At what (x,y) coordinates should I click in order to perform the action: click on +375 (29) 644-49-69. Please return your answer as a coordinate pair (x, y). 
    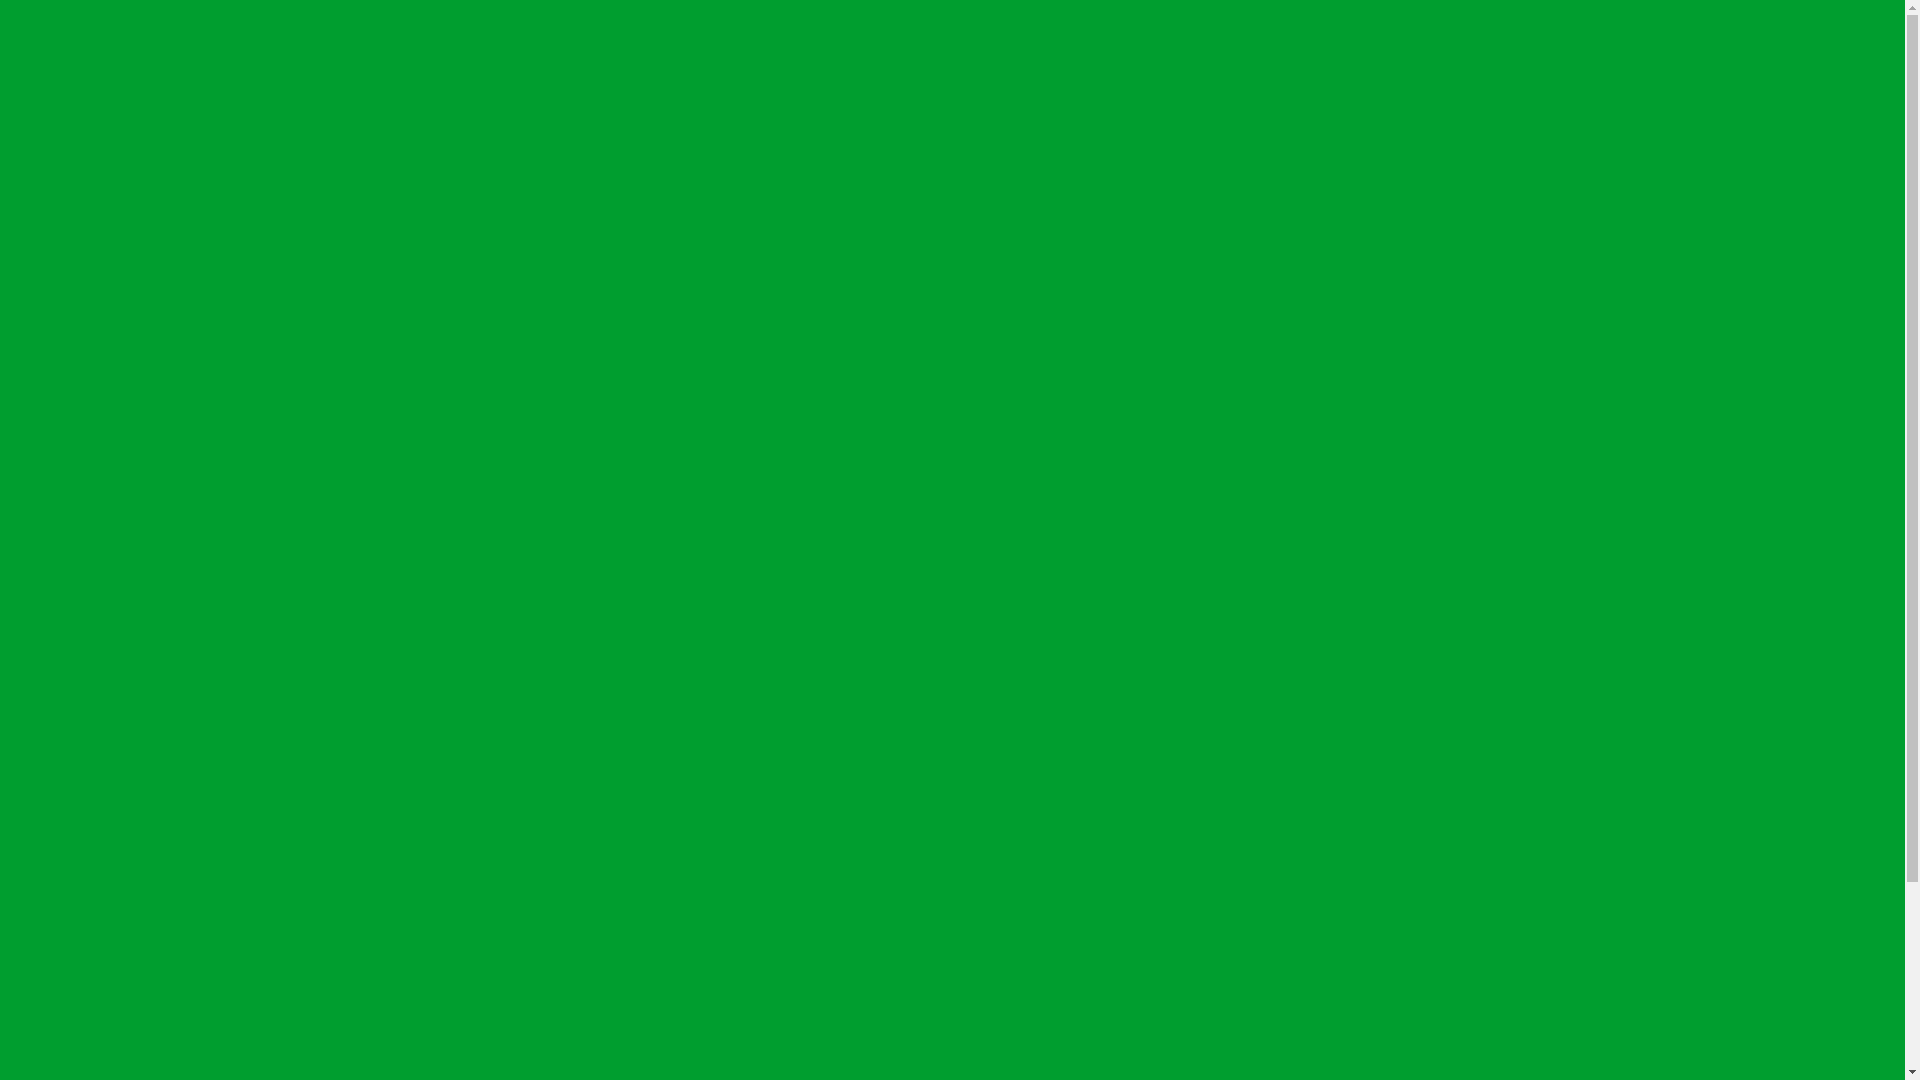
    Looking at the image, I should click on (75, 1002).